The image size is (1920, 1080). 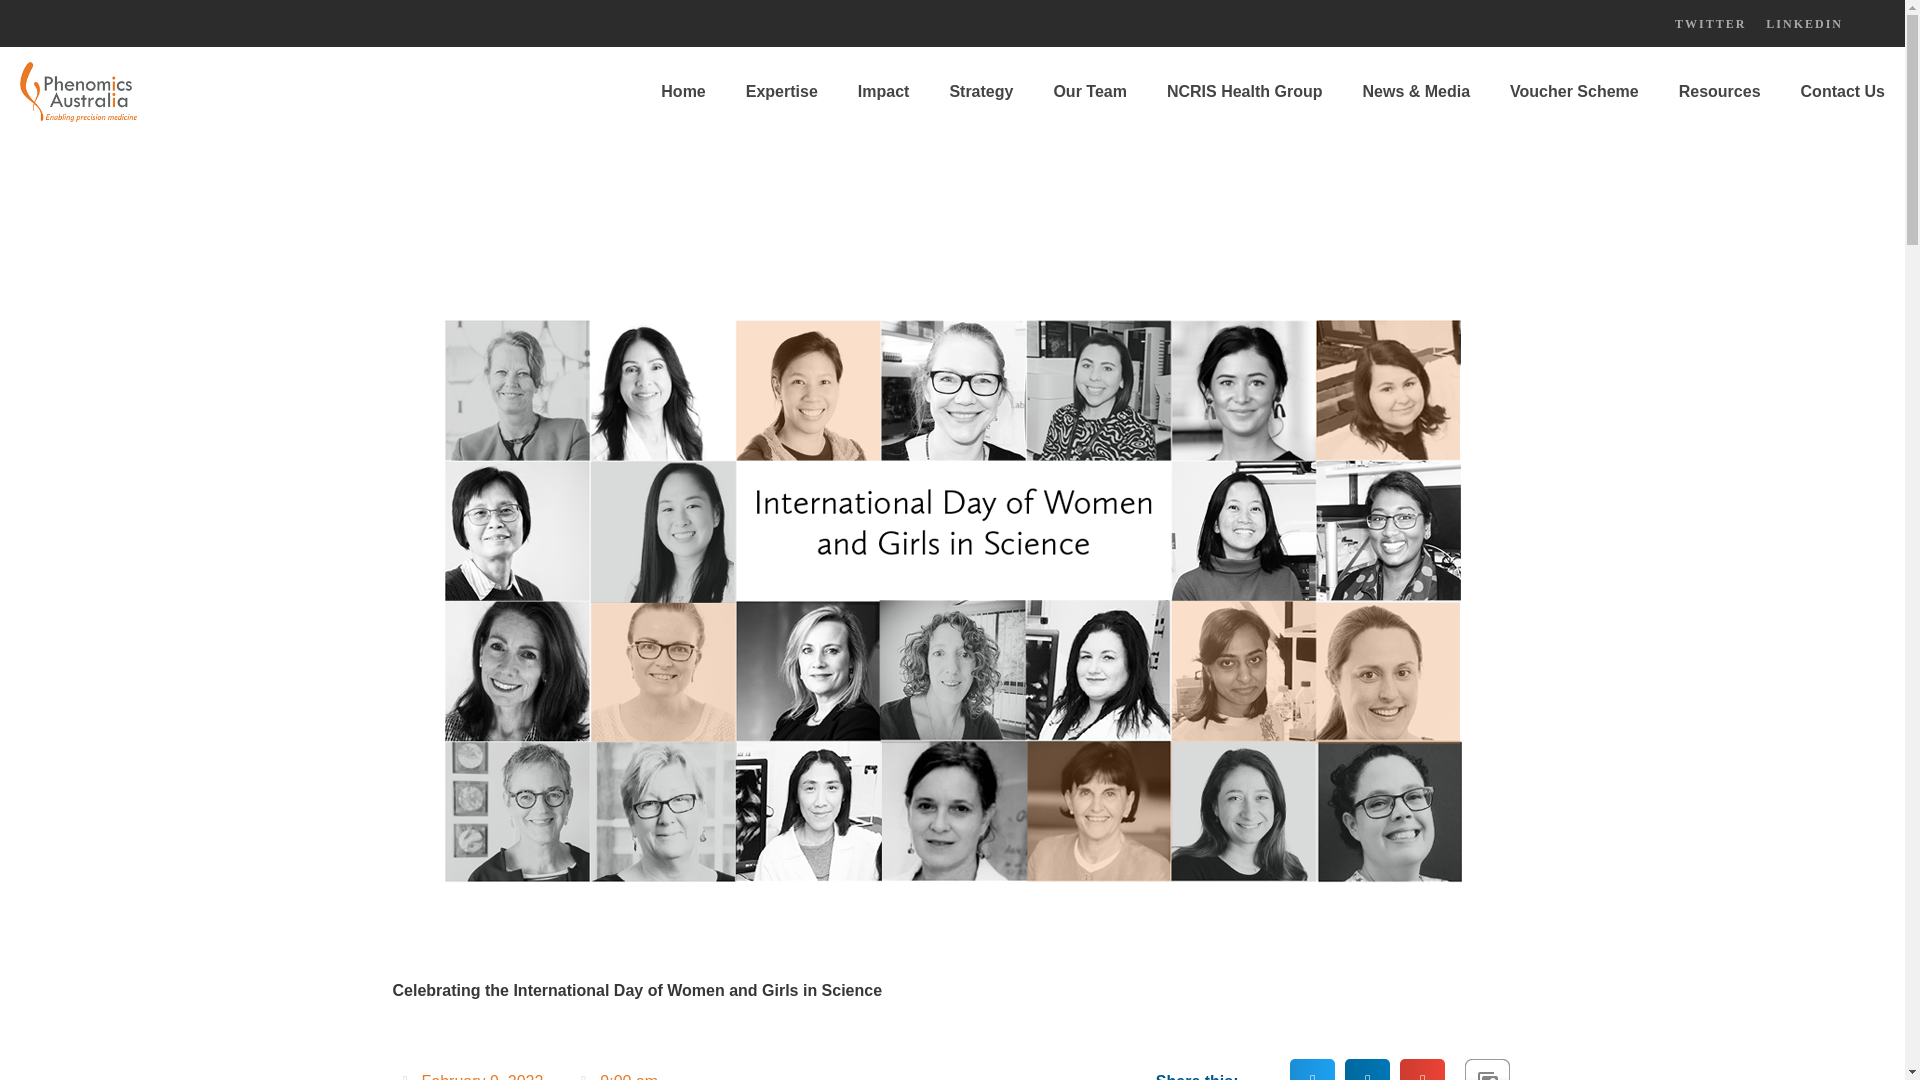 I want to click on Our Team, so click(x=1089, y=92).